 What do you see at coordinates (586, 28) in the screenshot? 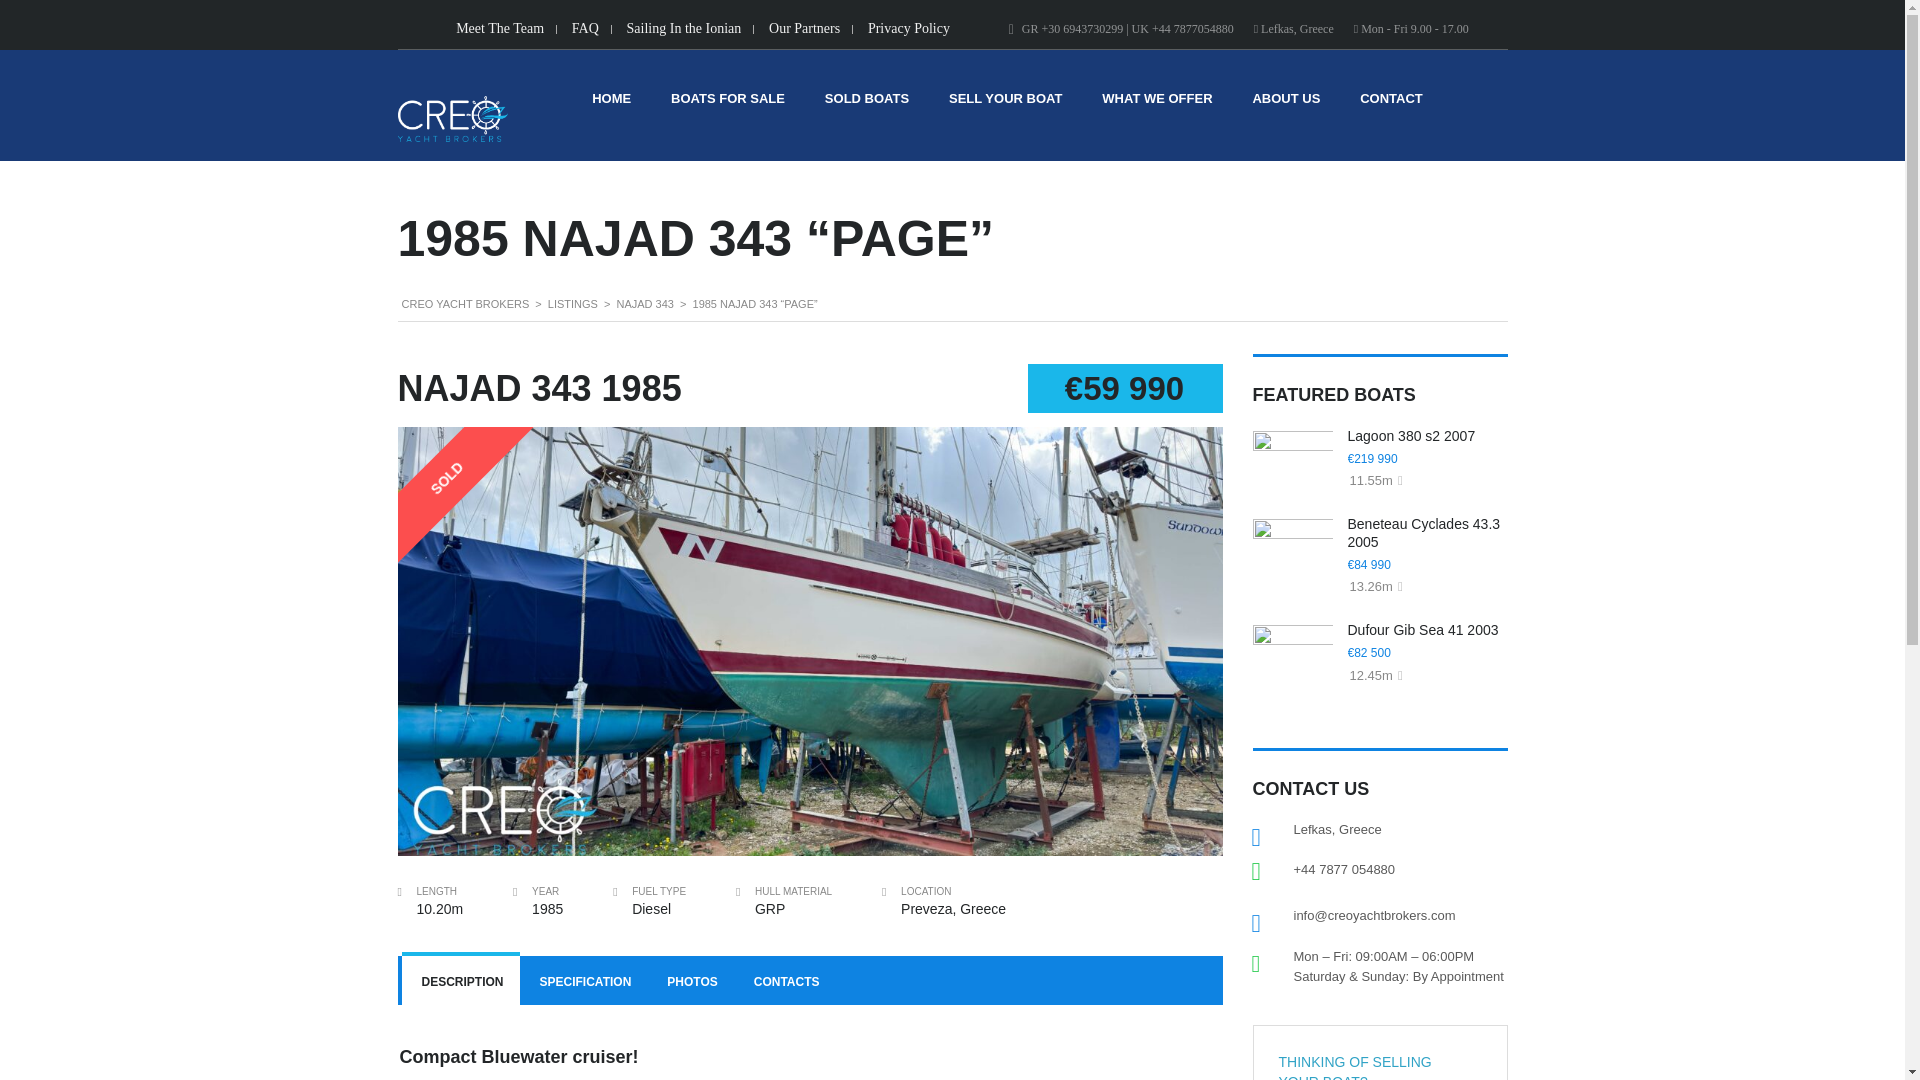
I see `FAQ` at bounding box center [586, 28].